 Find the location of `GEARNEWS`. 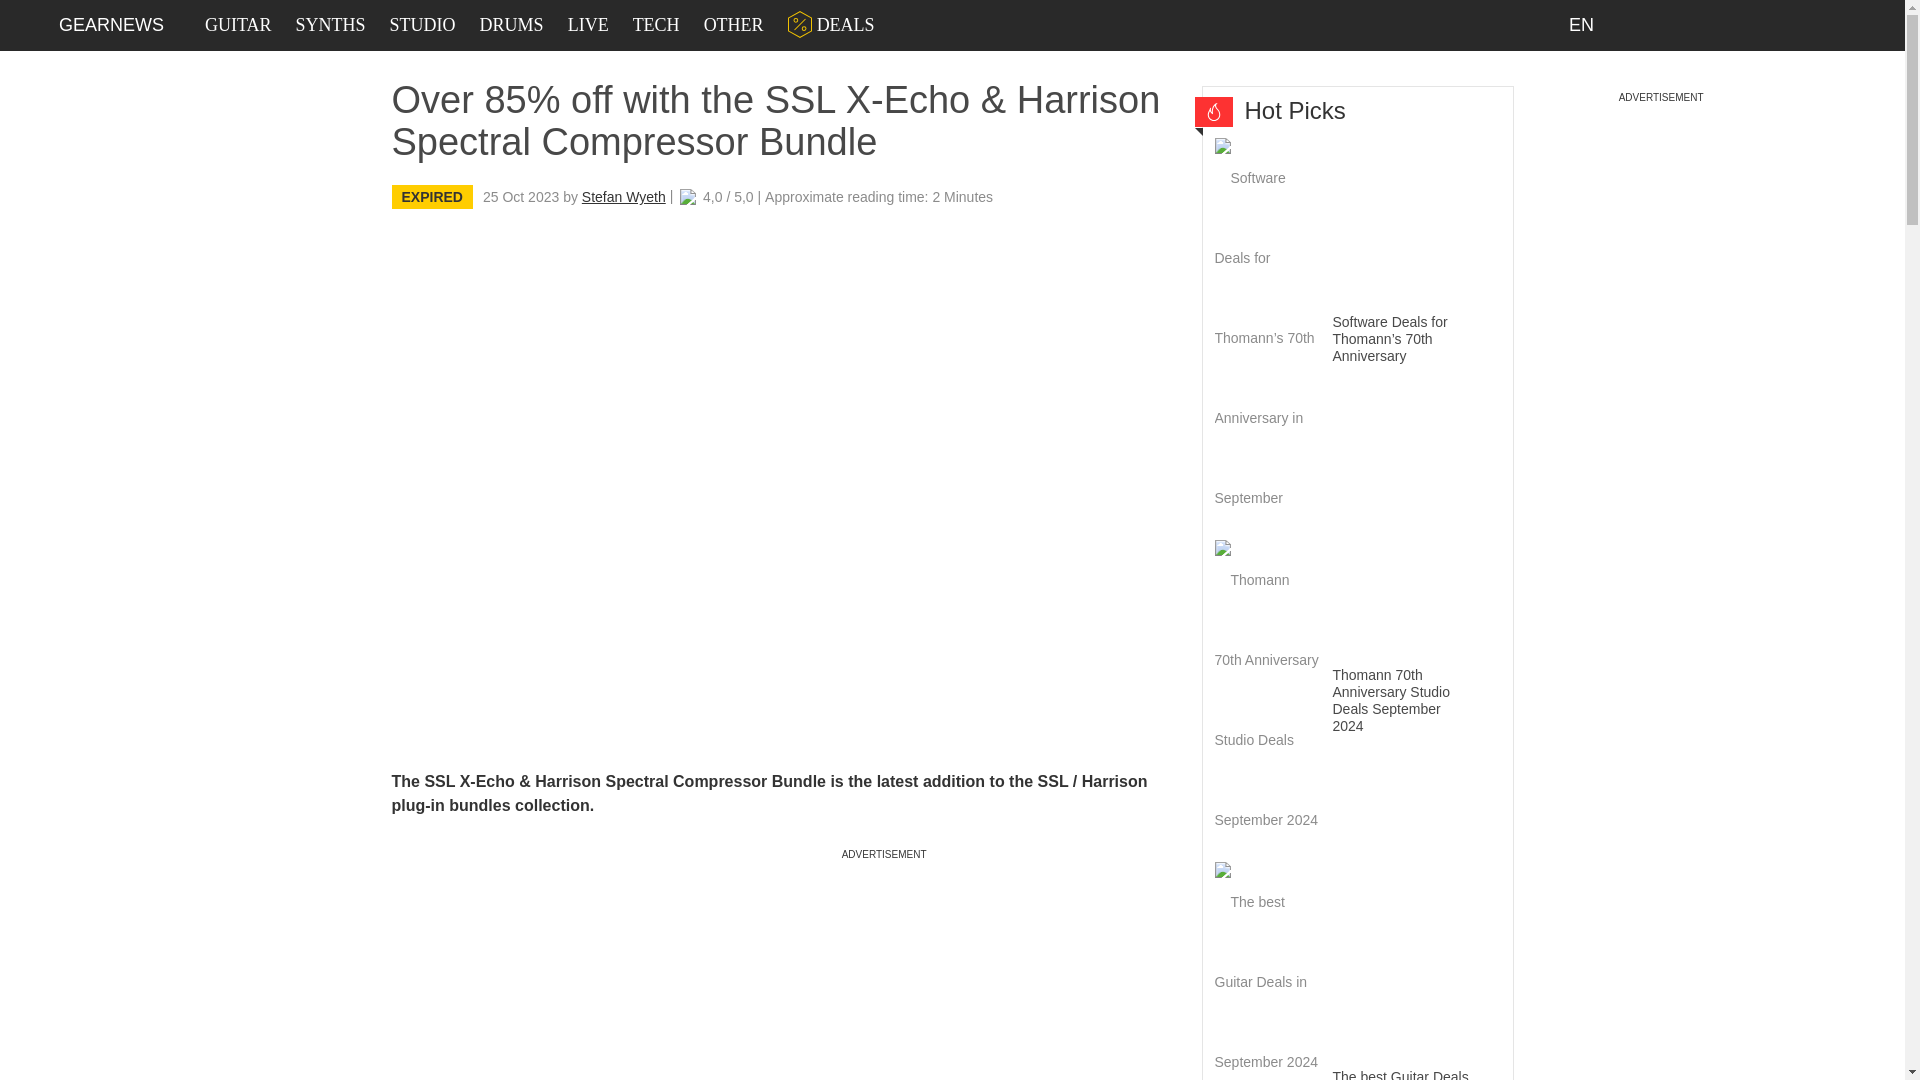

GEARNEWS is located at coordinates (111, 24).